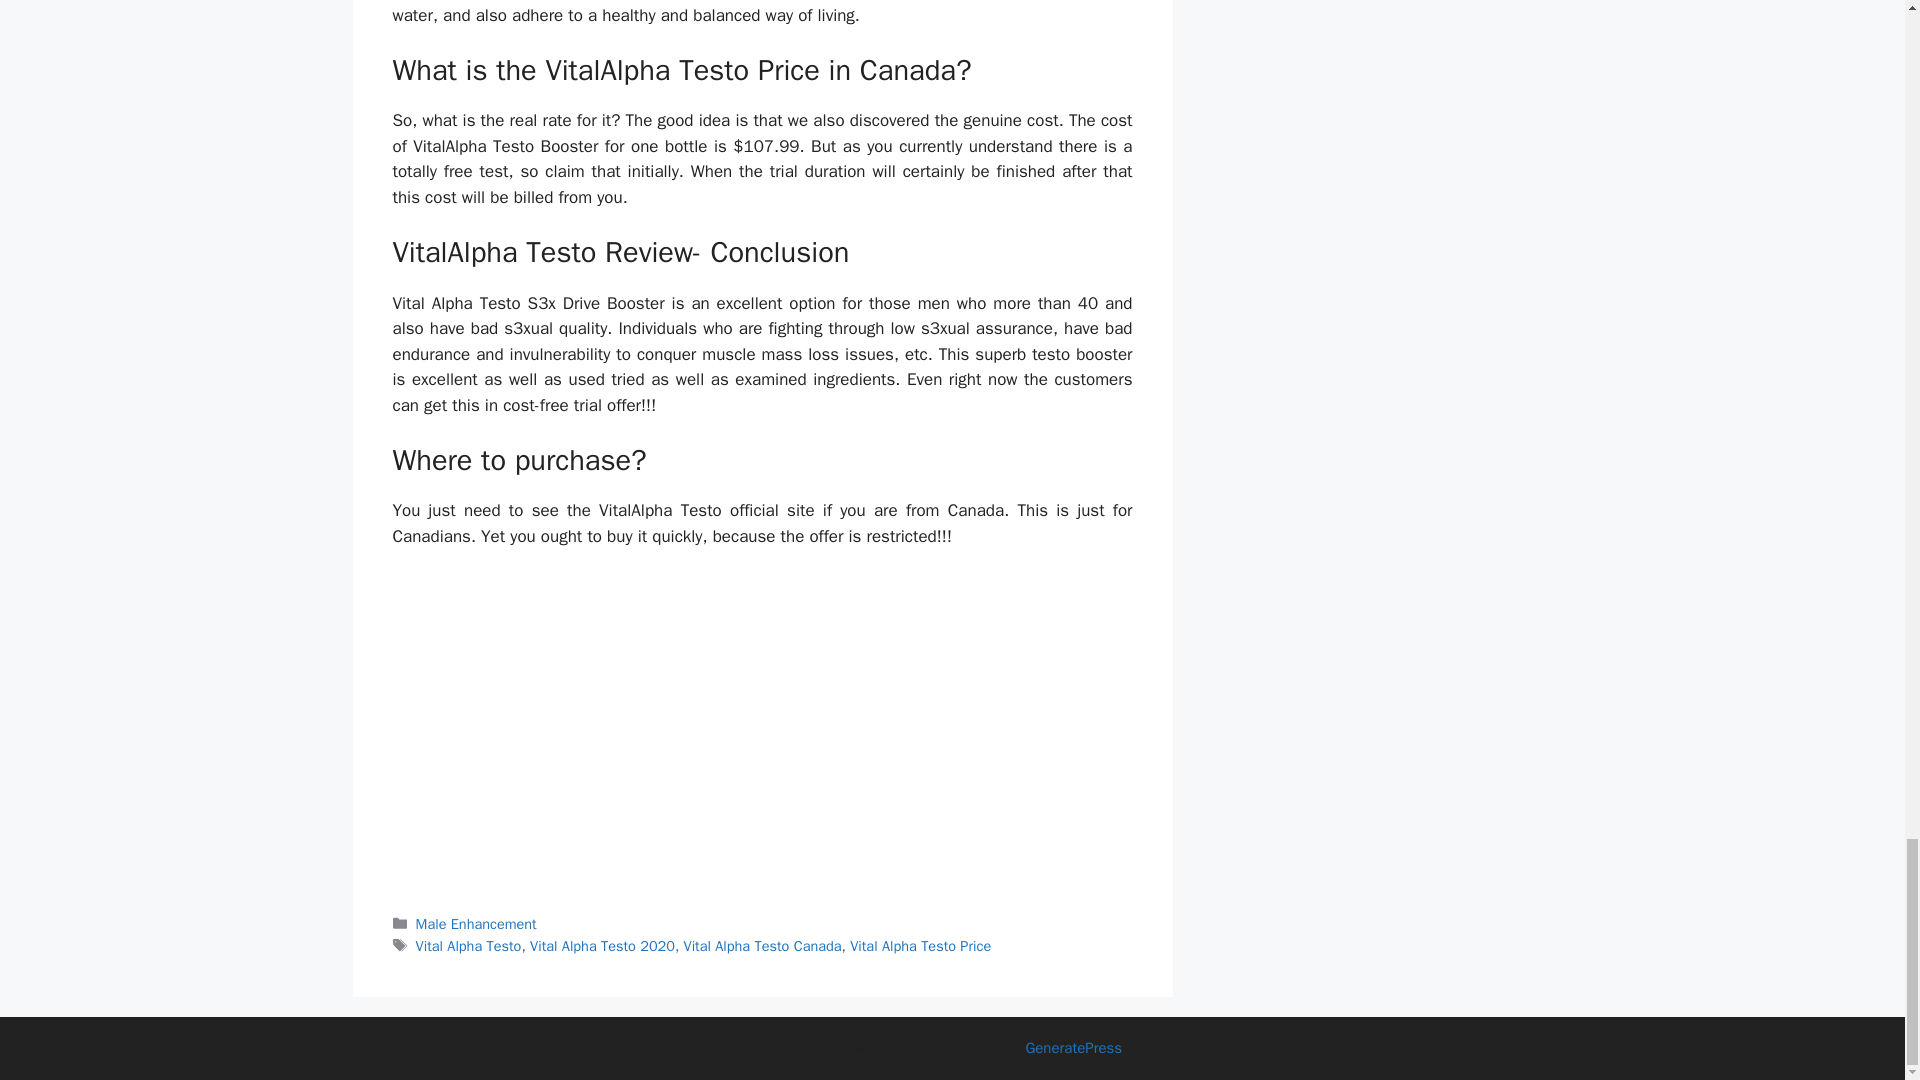 The height and width of the screenshot is (1080, 1920). I want to click on Vital Alpha Testo Canada, so click(762, 946).